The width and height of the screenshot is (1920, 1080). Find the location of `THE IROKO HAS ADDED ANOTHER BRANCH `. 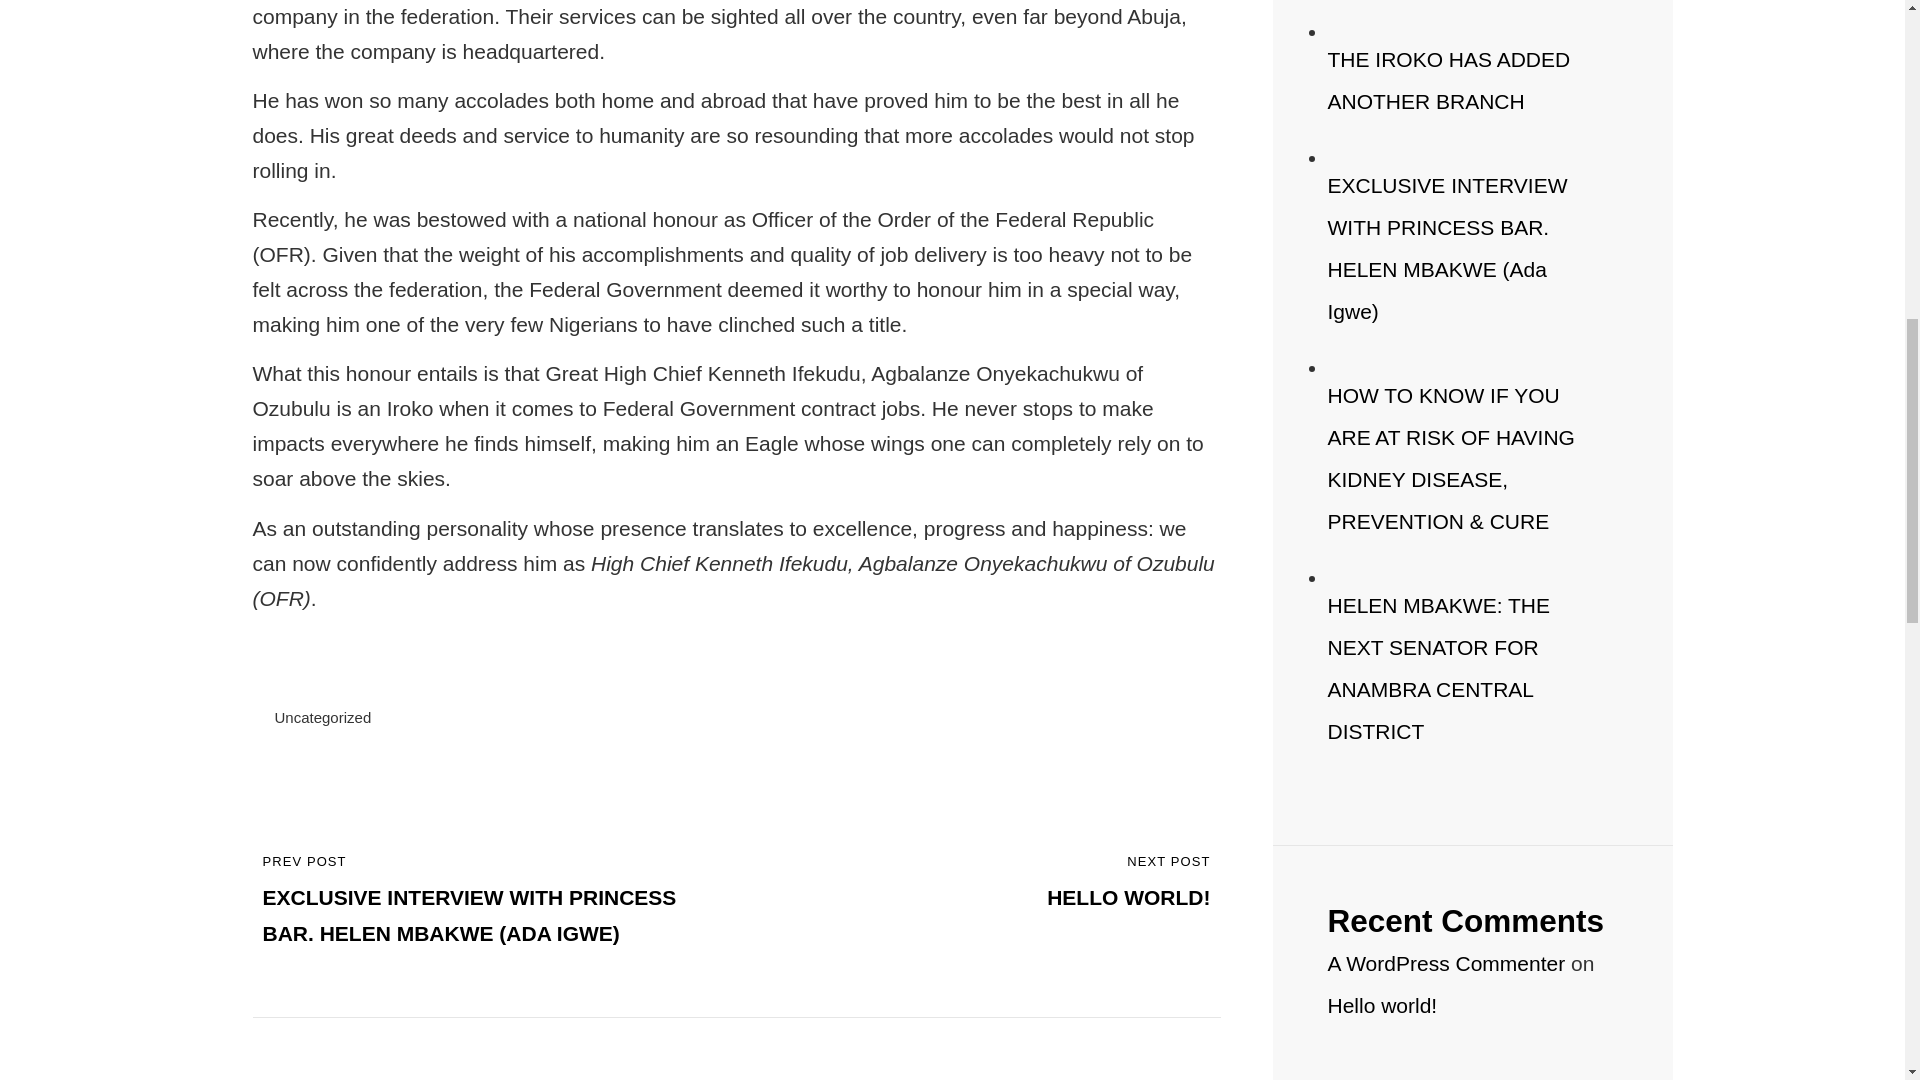

THE IROKO HAS ADDED ANOTHER BRANCH  is located at coordinates (1383, 1005).